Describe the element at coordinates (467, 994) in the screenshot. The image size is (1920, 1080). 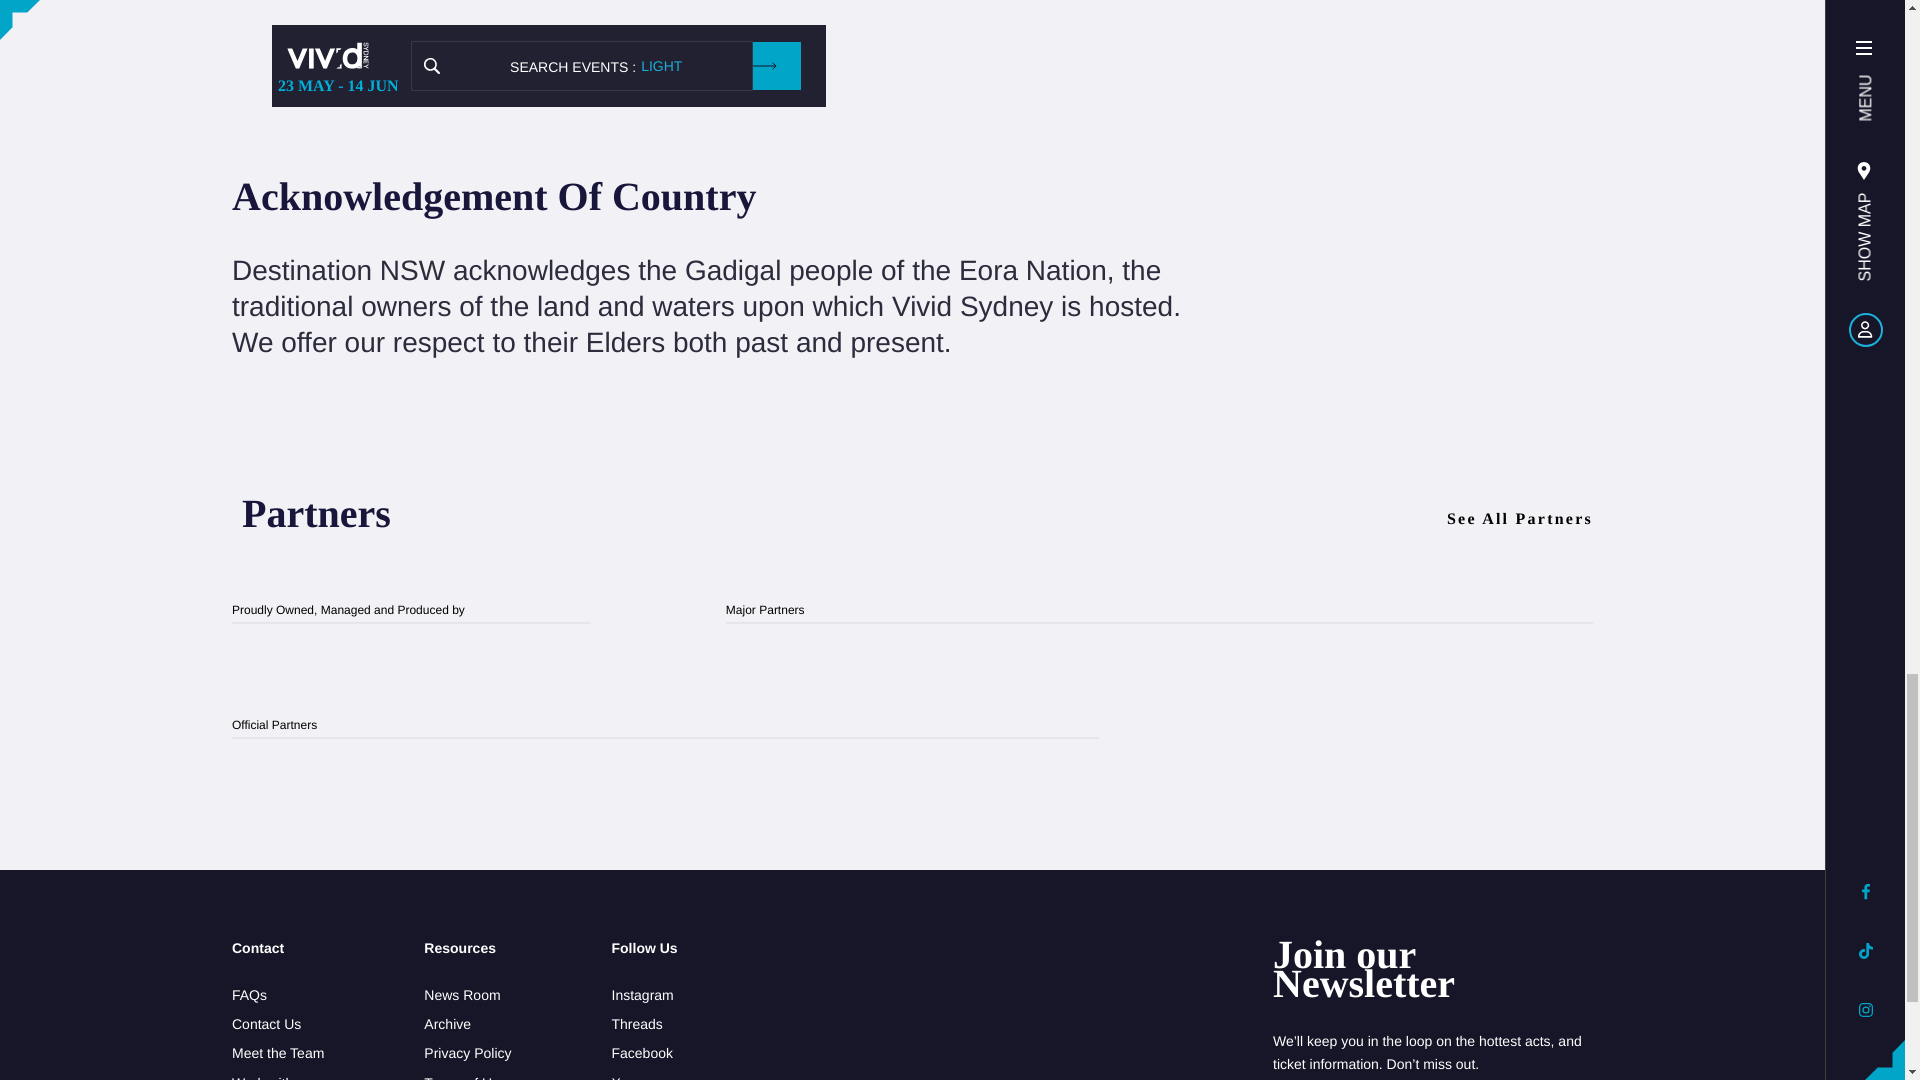
I see `News Room` at that location.